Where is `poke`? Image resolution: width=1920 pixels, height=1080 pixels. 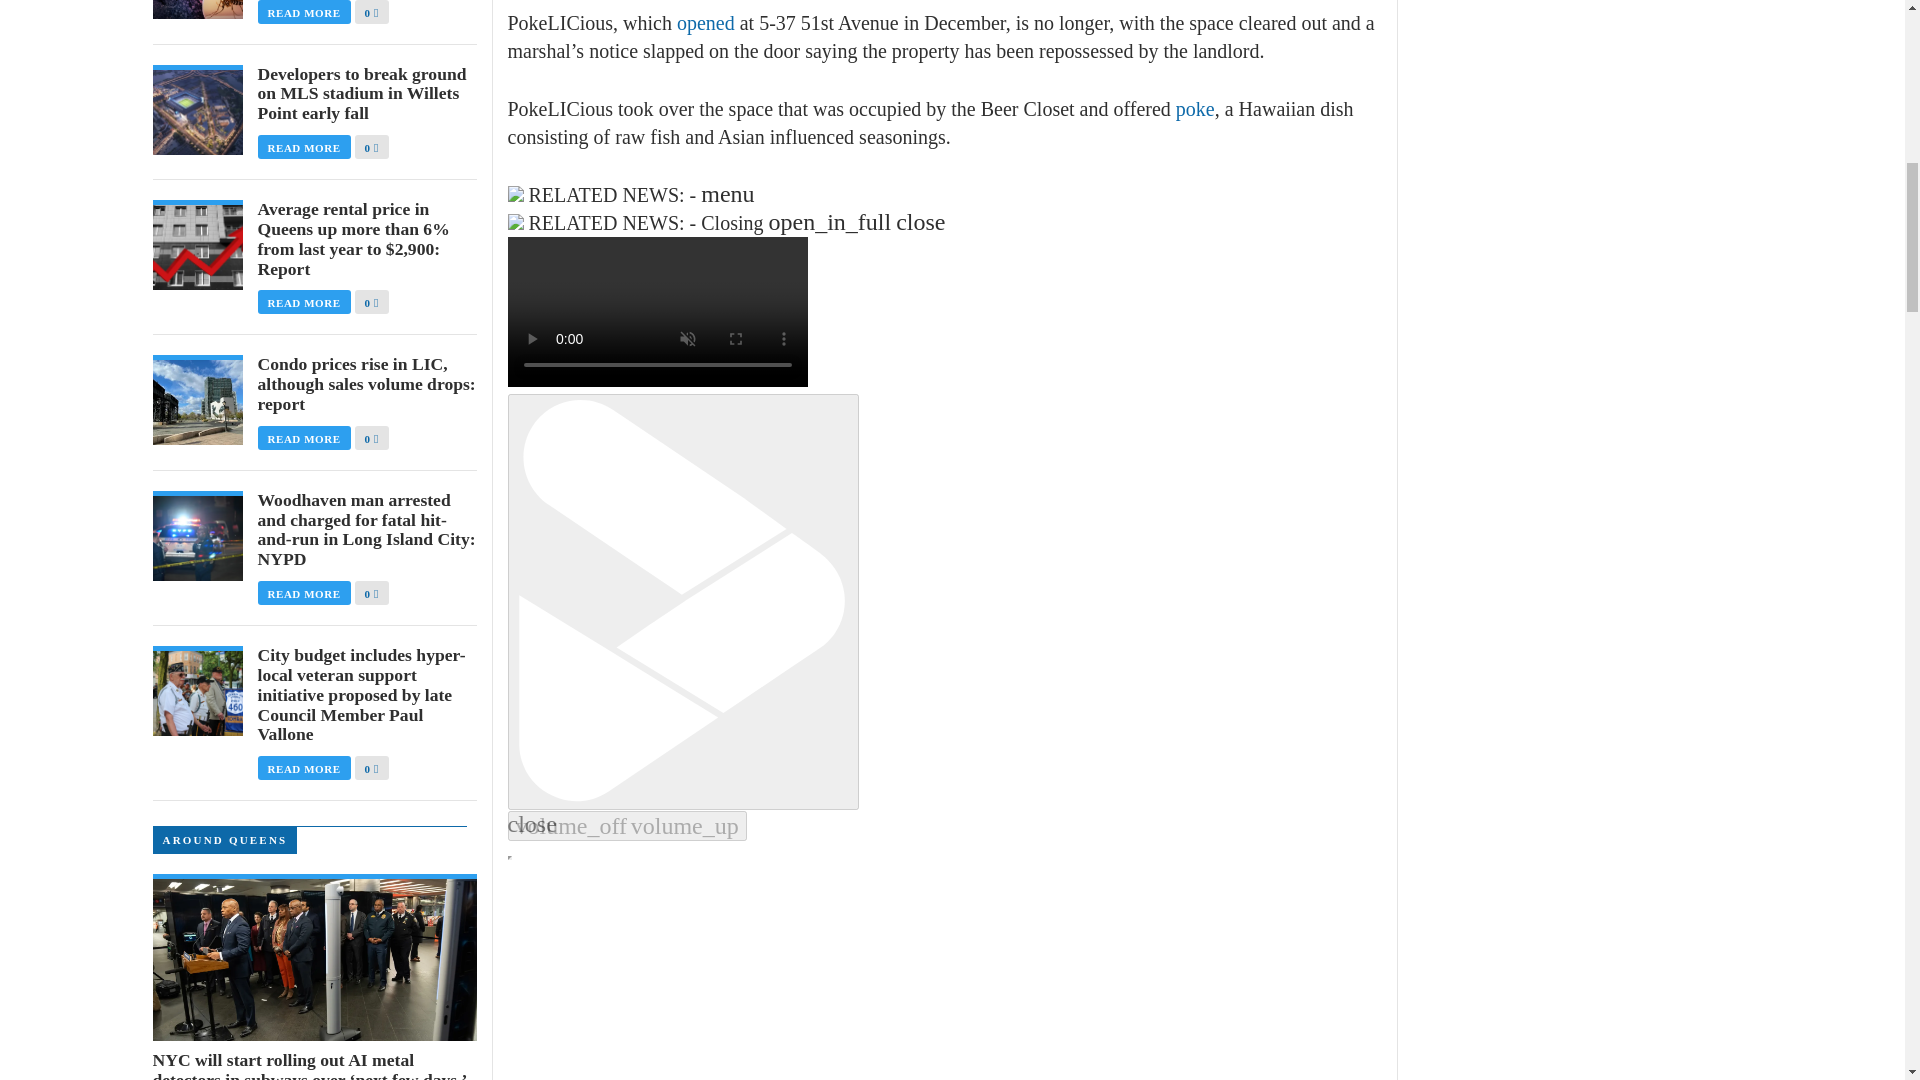 poke is located at coordinates (1195, 108).